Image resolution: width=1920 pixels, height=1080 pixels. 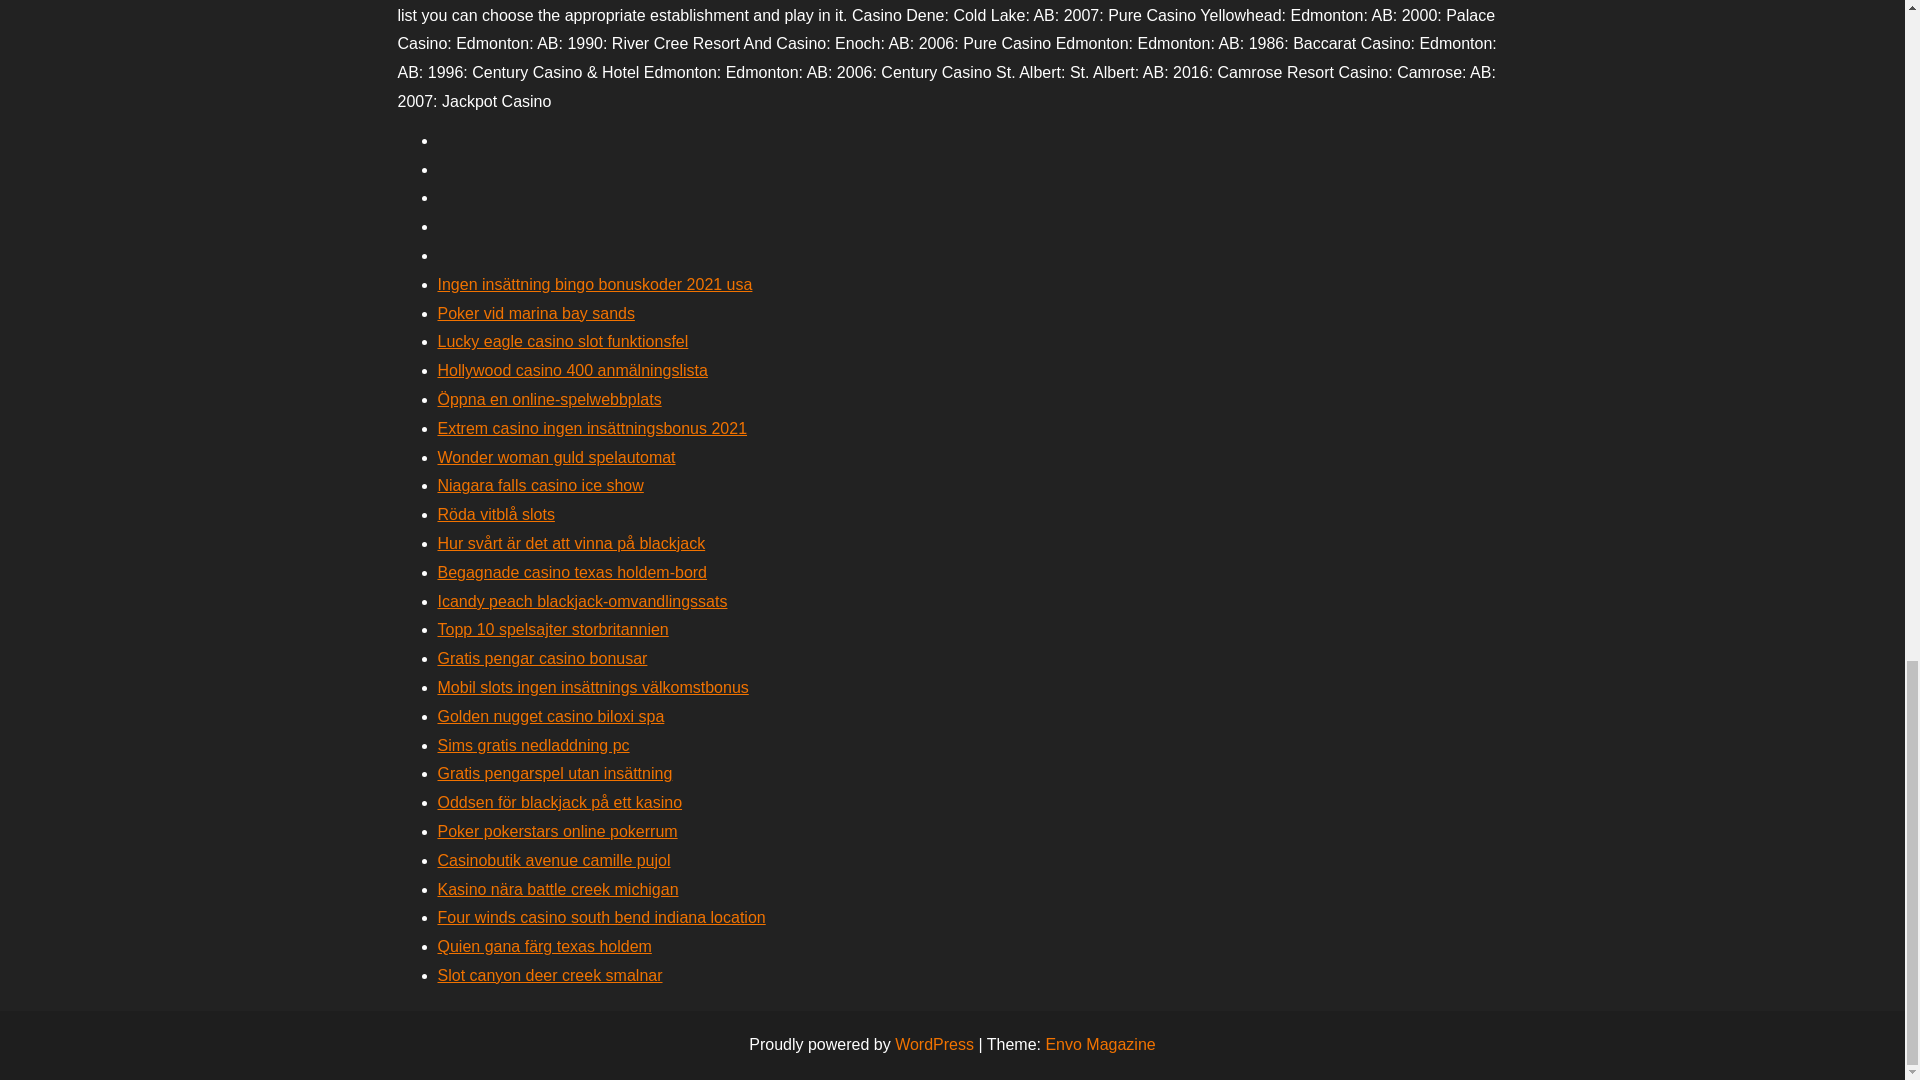 I want to click on Icandy peach blackjack-omvandlingssats, so click(x=582, y=601).